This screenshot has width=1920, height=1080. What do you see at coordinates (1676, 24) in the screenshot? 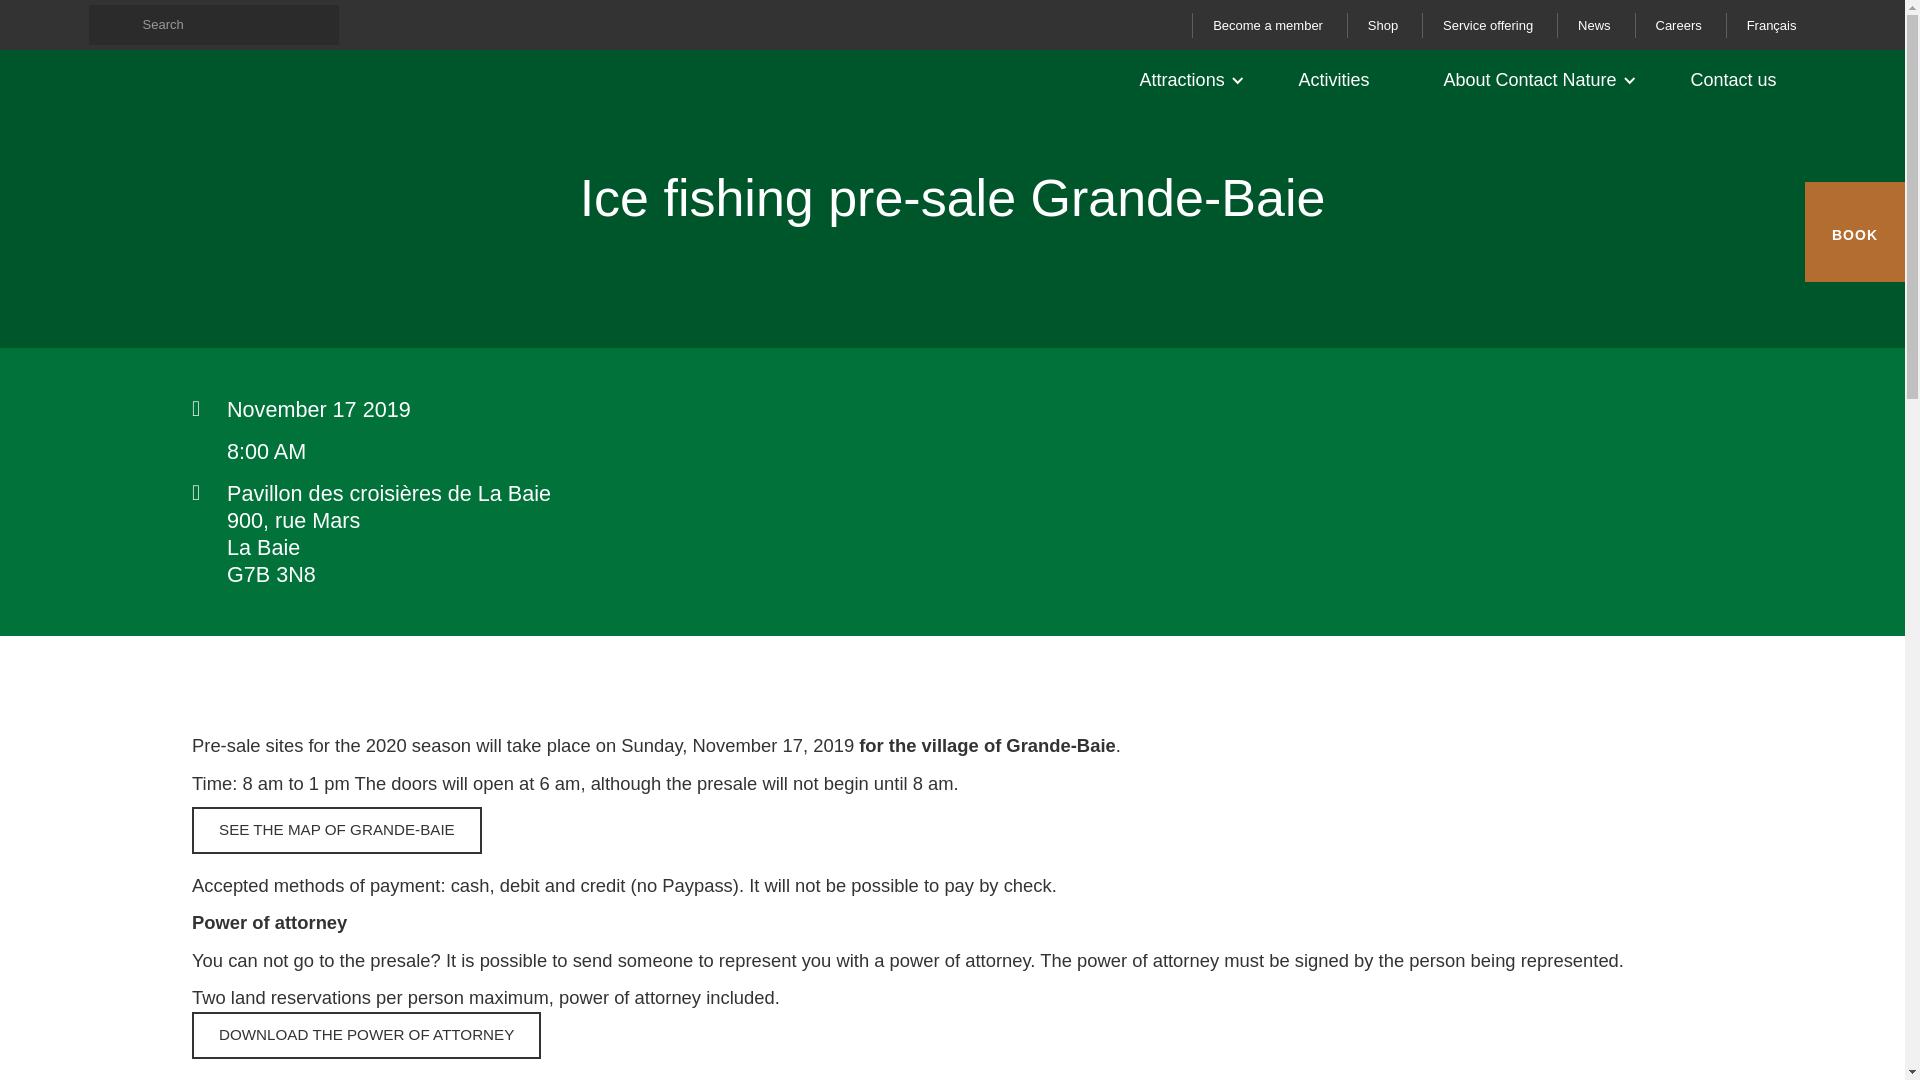
I see `Careers` at bounding box center [1676, 24].